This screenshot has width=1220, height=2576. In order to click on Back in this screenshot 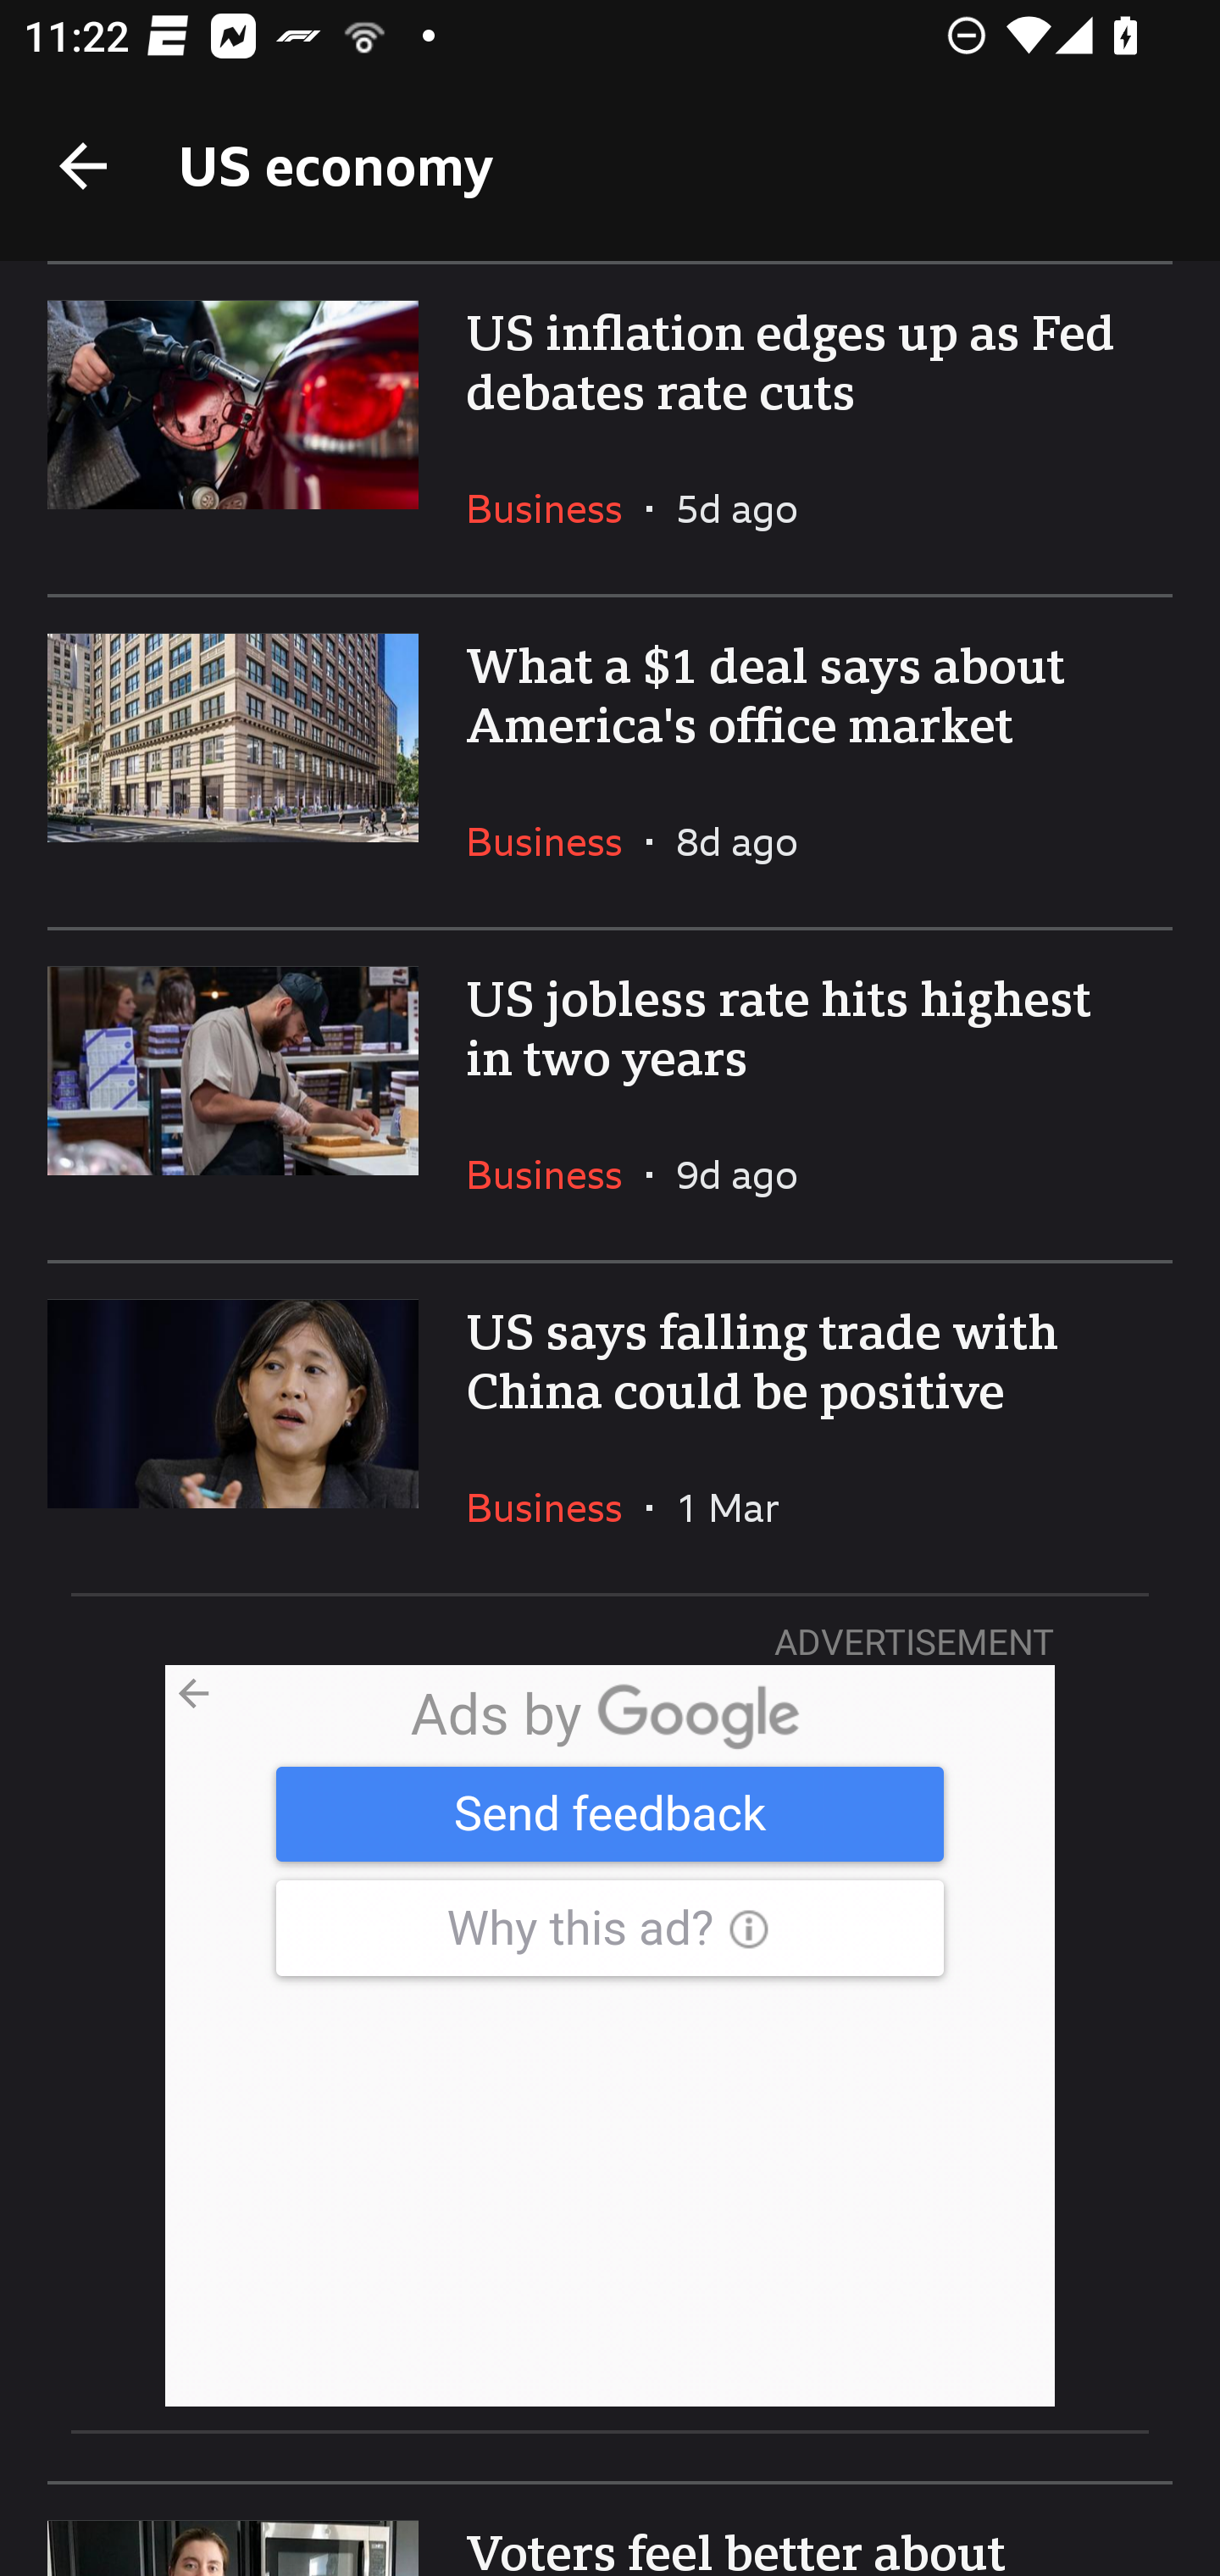, I will do `click(83, 166)`.